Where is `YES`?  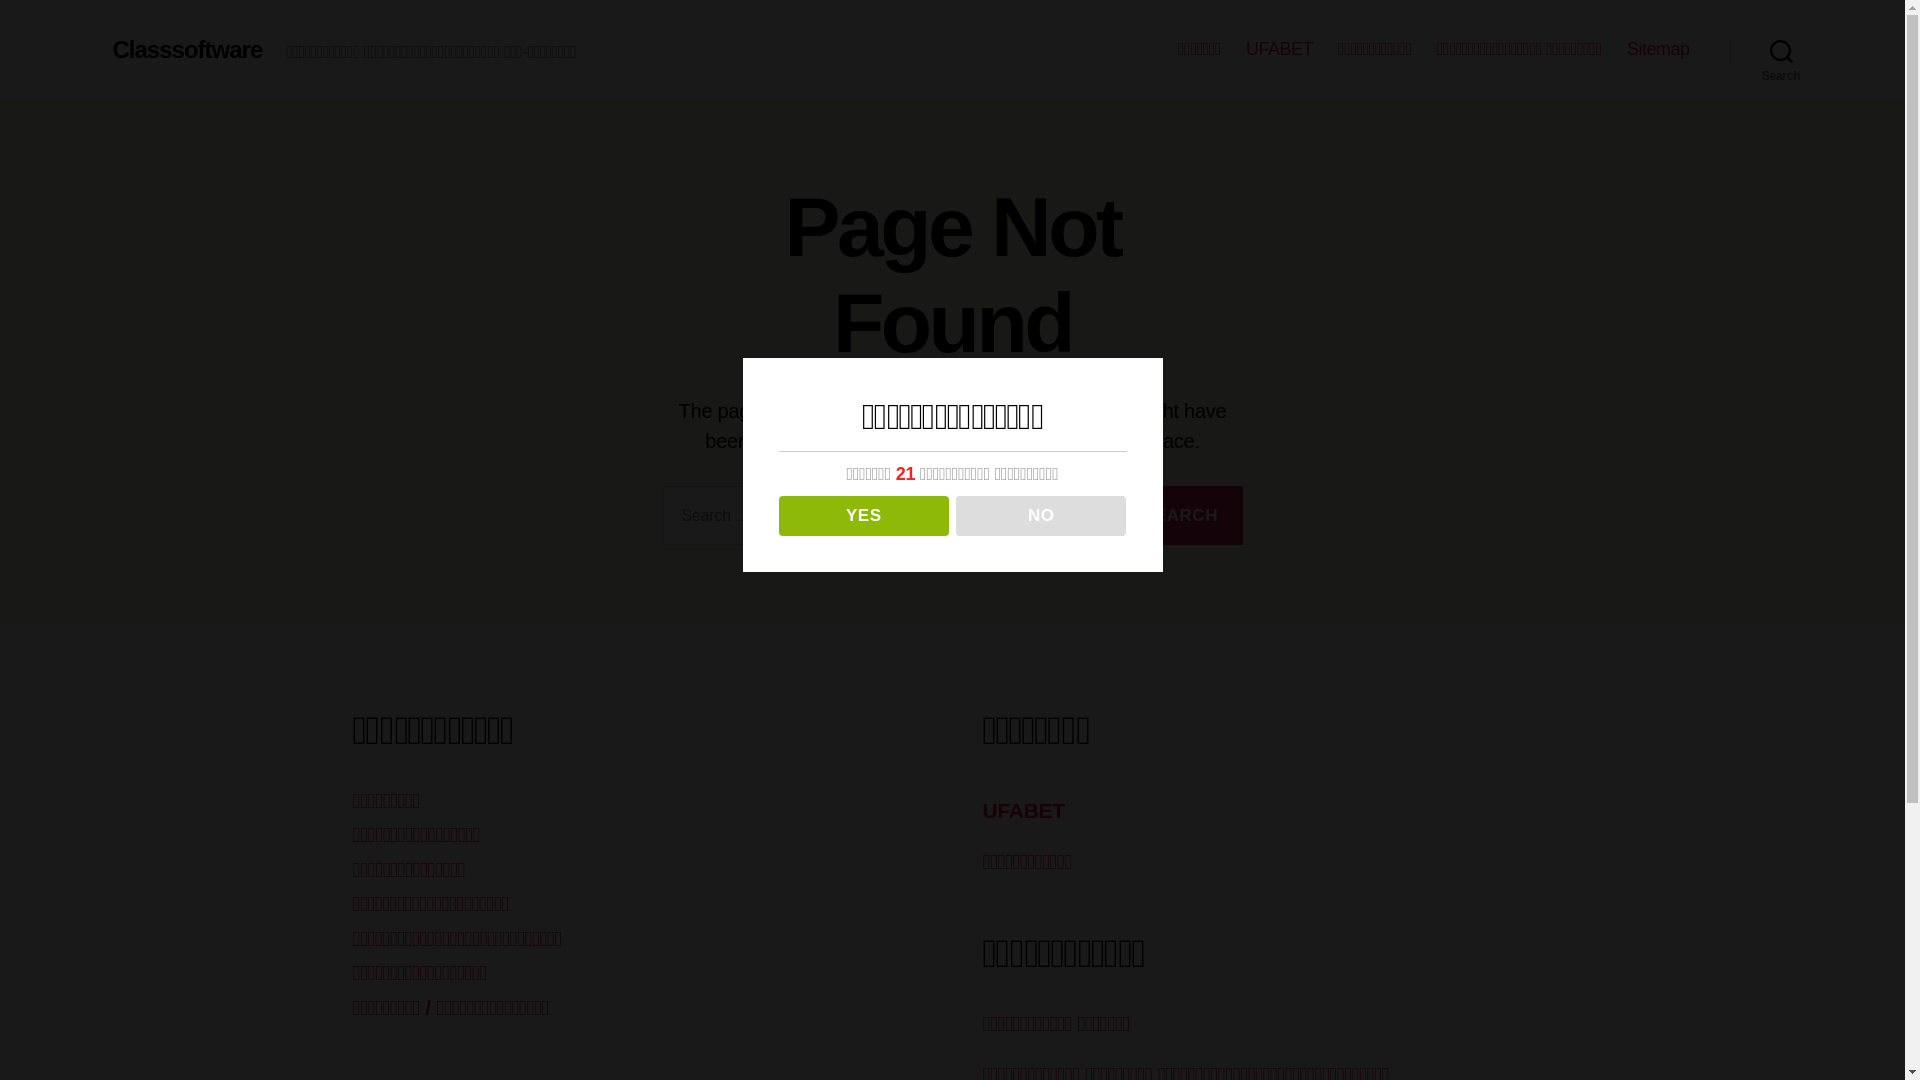
YES is located at coordinates (864, 516).